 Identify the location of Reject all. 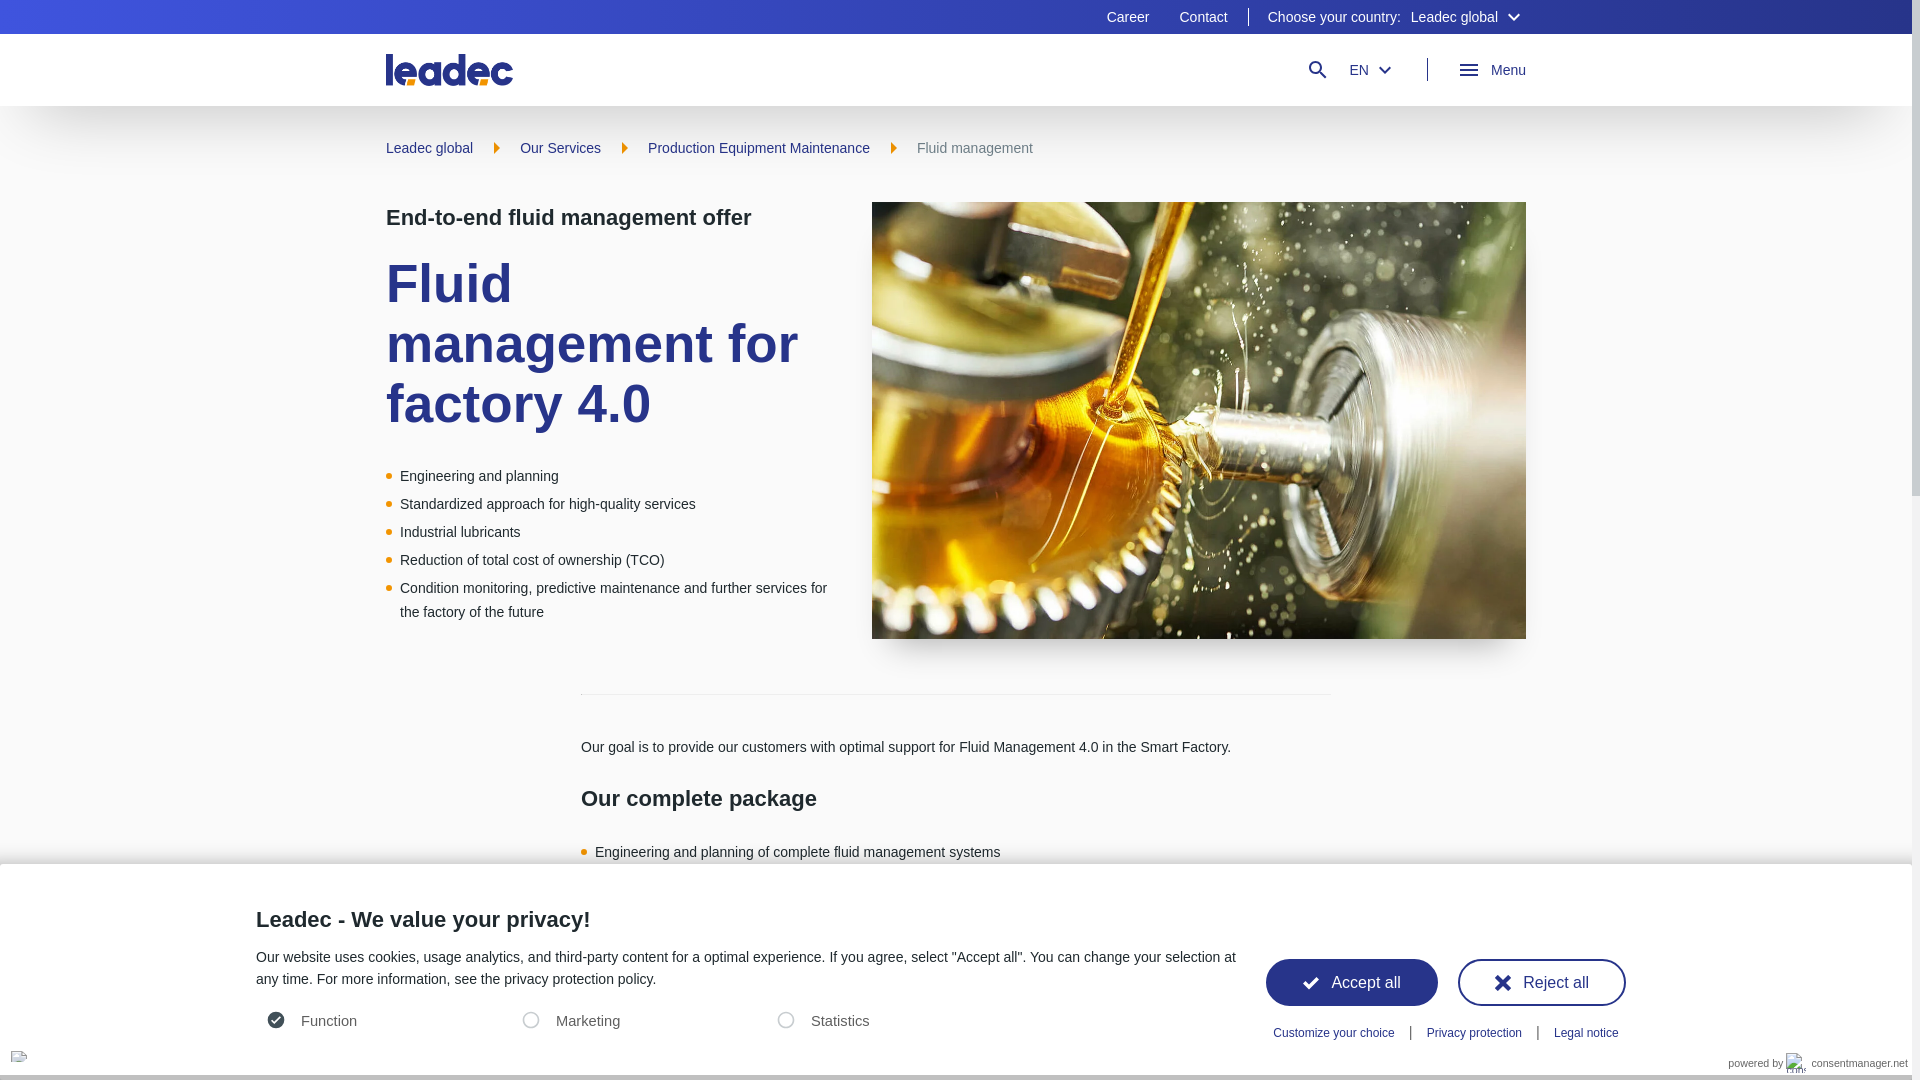
(1542, 982).